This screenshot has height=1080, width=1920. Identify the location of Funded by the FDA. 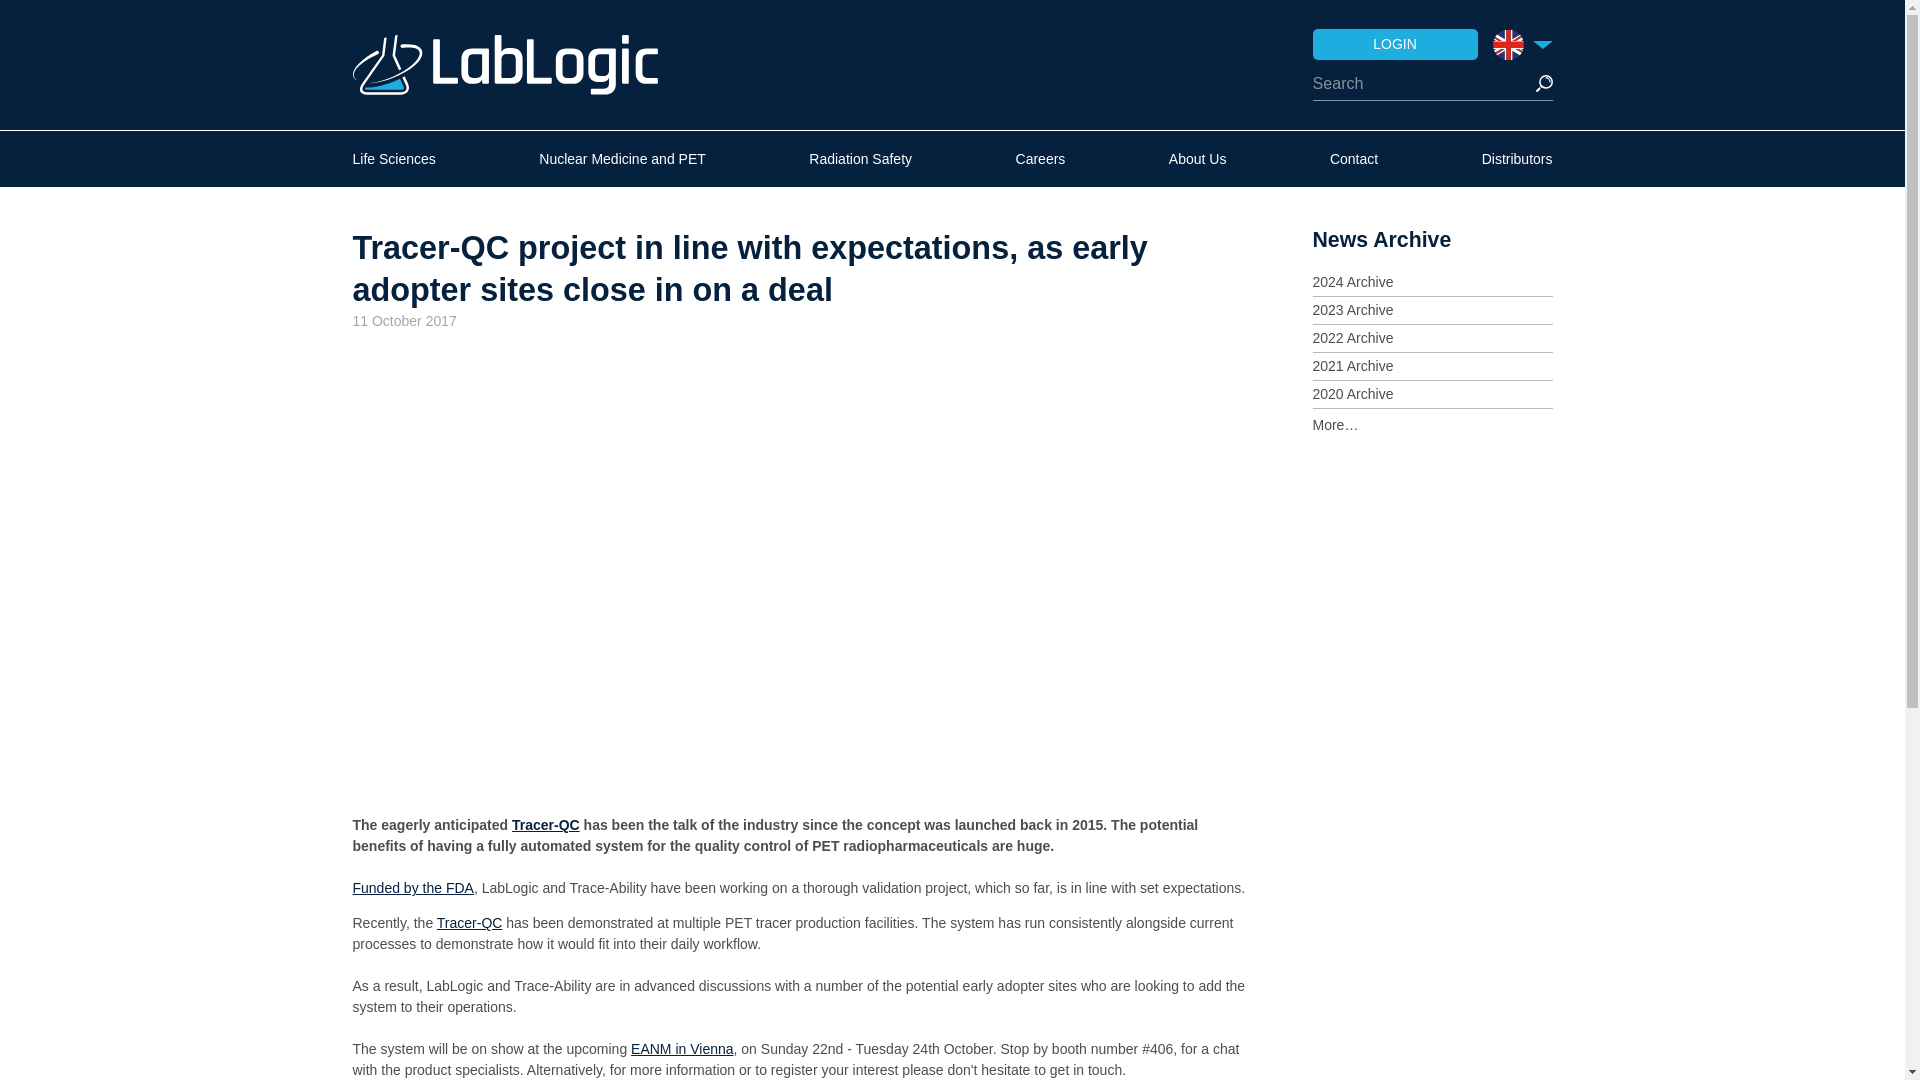
(412, 888).